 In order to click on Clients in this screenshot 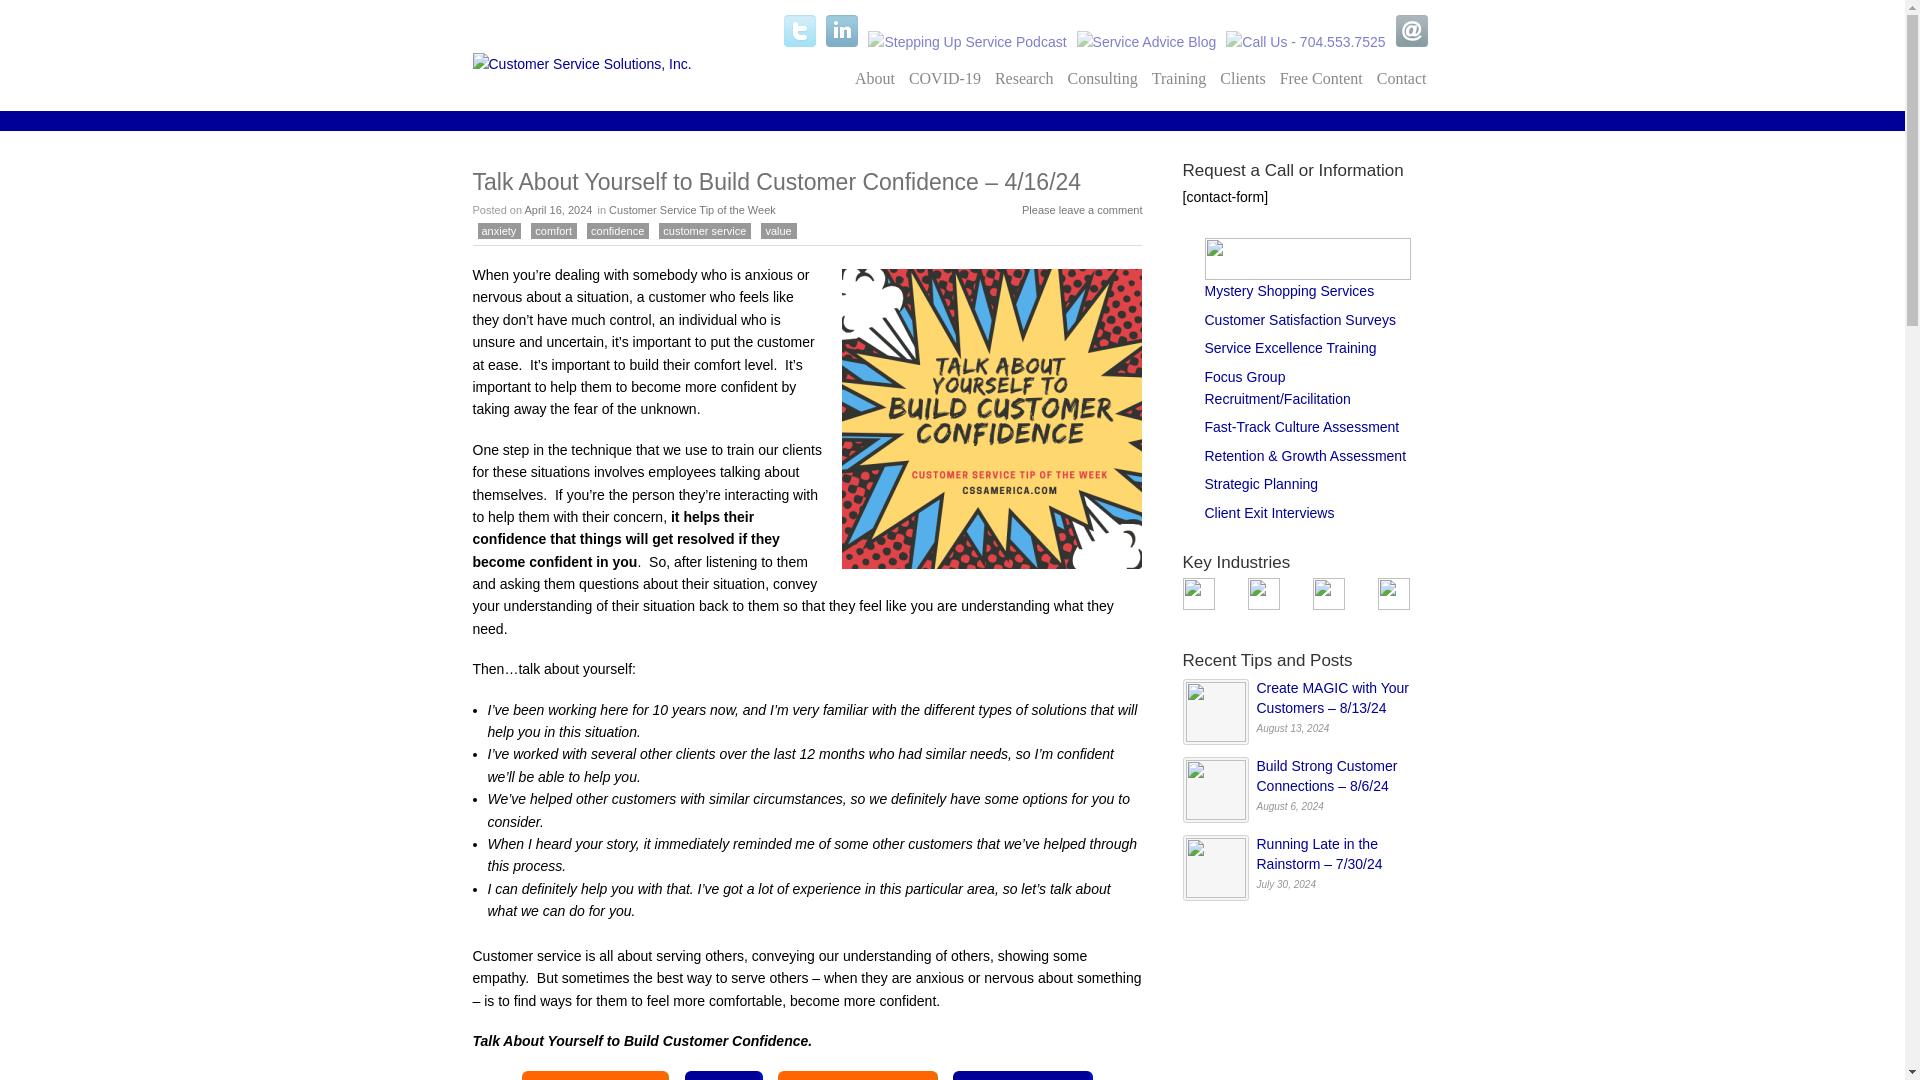, I will do `click(1242, 78)`.